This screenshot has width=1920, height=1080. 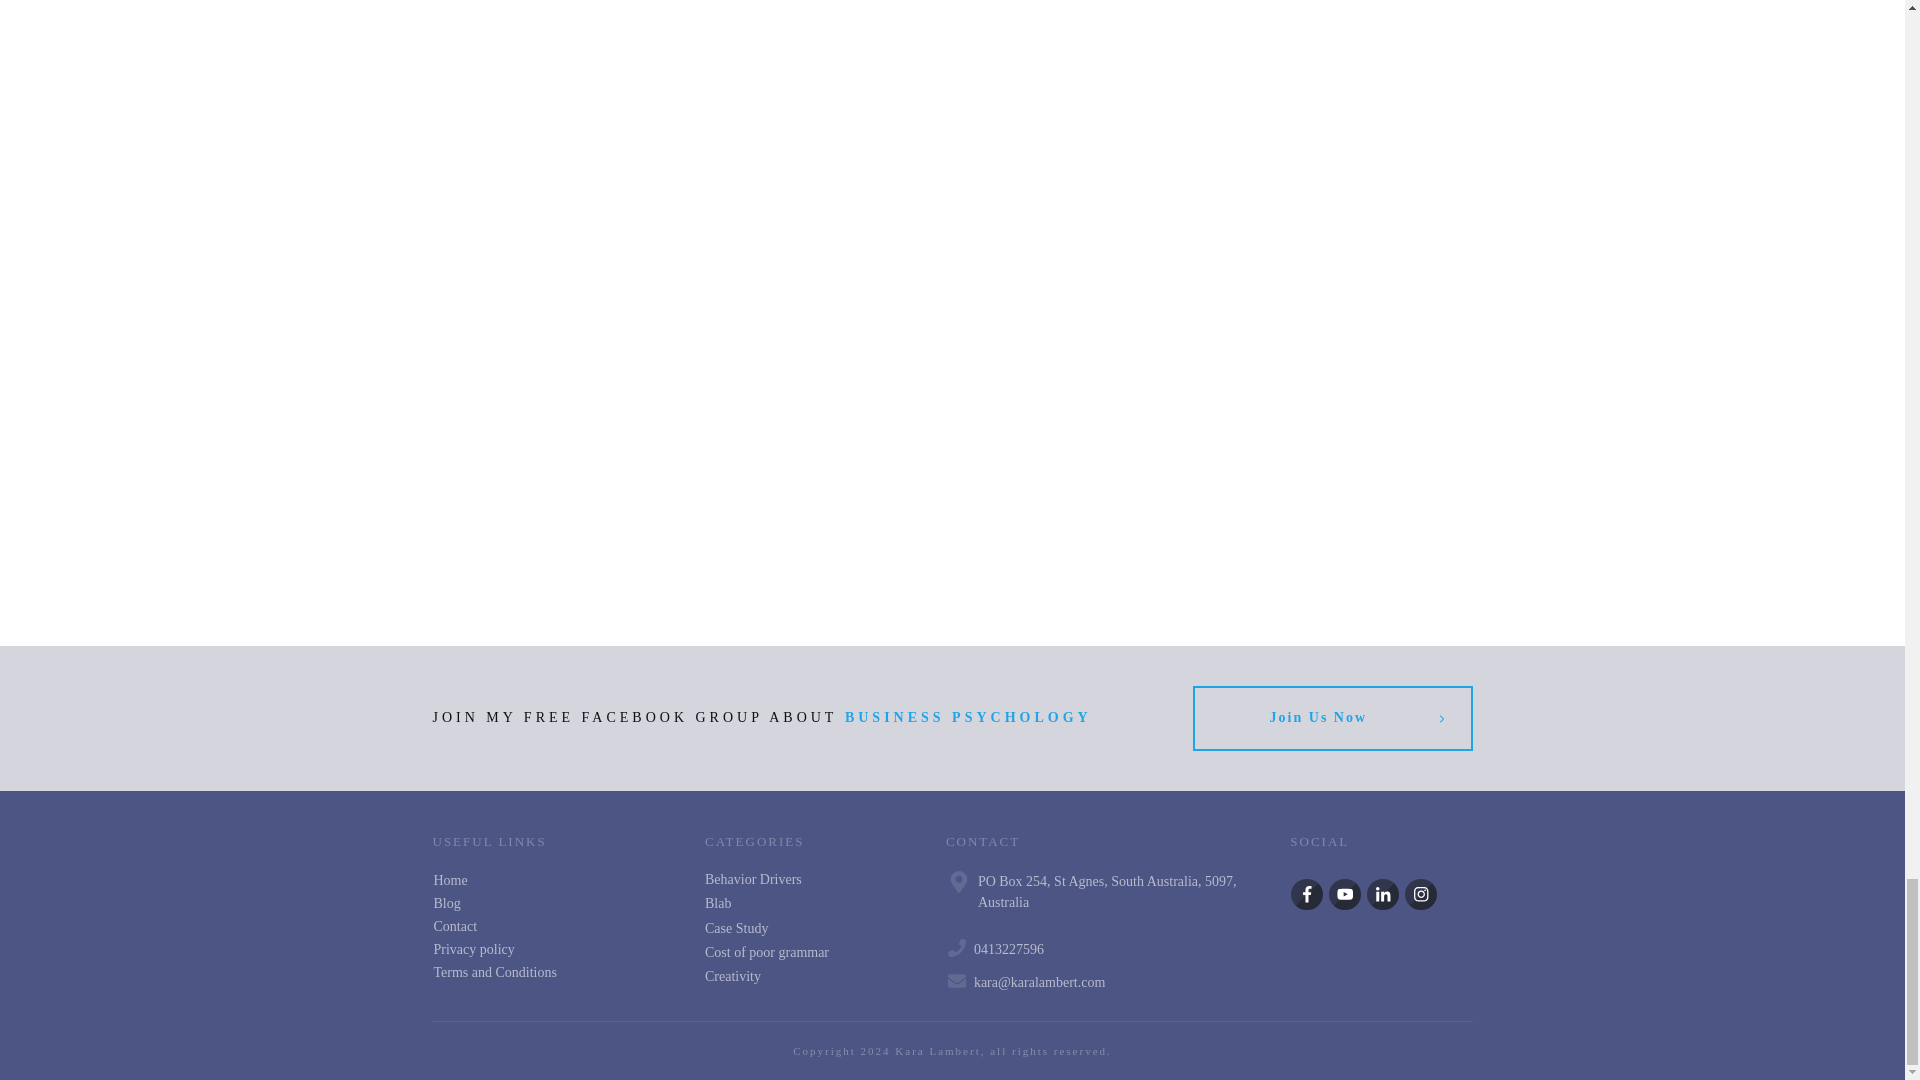 What do you see at coordinates (753, 880) in the screenshot?
I see `Behavior Drivers` at bounding box center [753, 880].